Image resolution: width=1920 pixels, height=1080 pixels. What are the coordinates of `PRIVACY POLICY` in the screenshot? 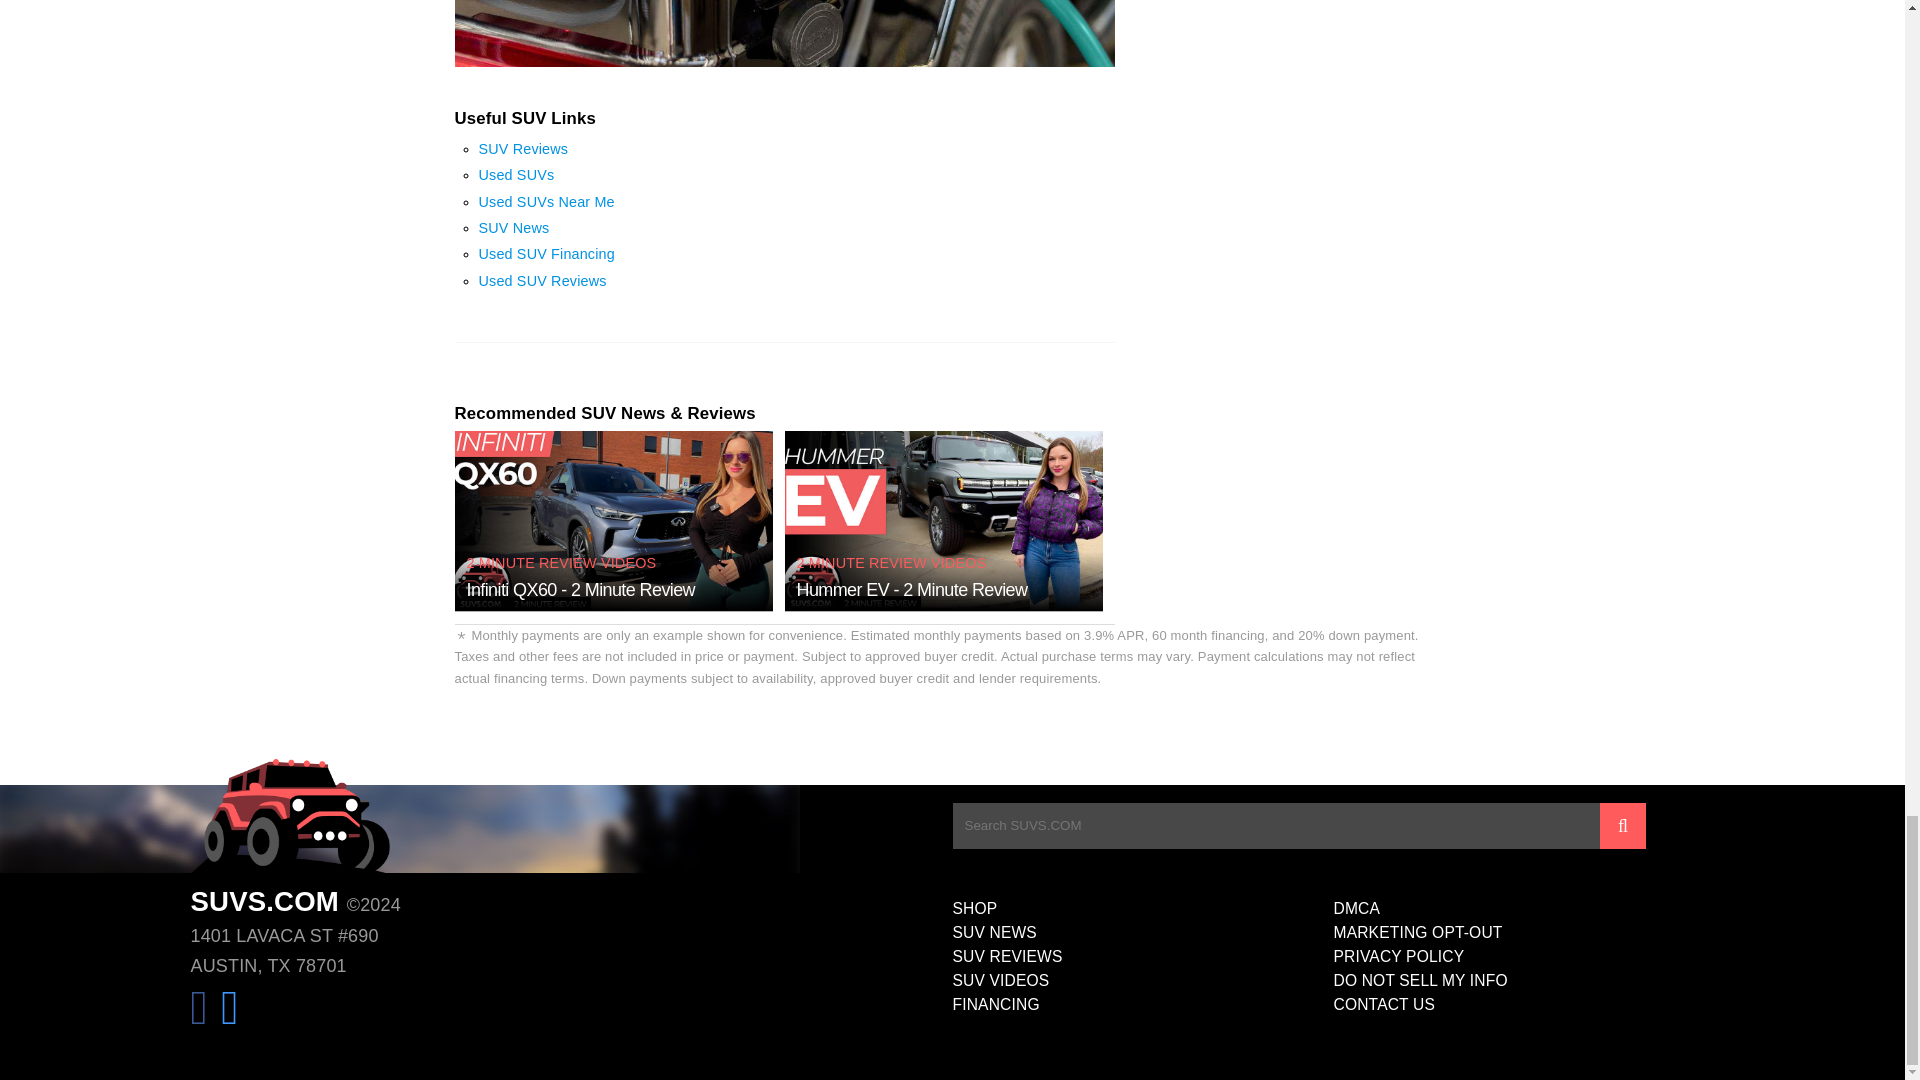 It's located at (1524, 956).